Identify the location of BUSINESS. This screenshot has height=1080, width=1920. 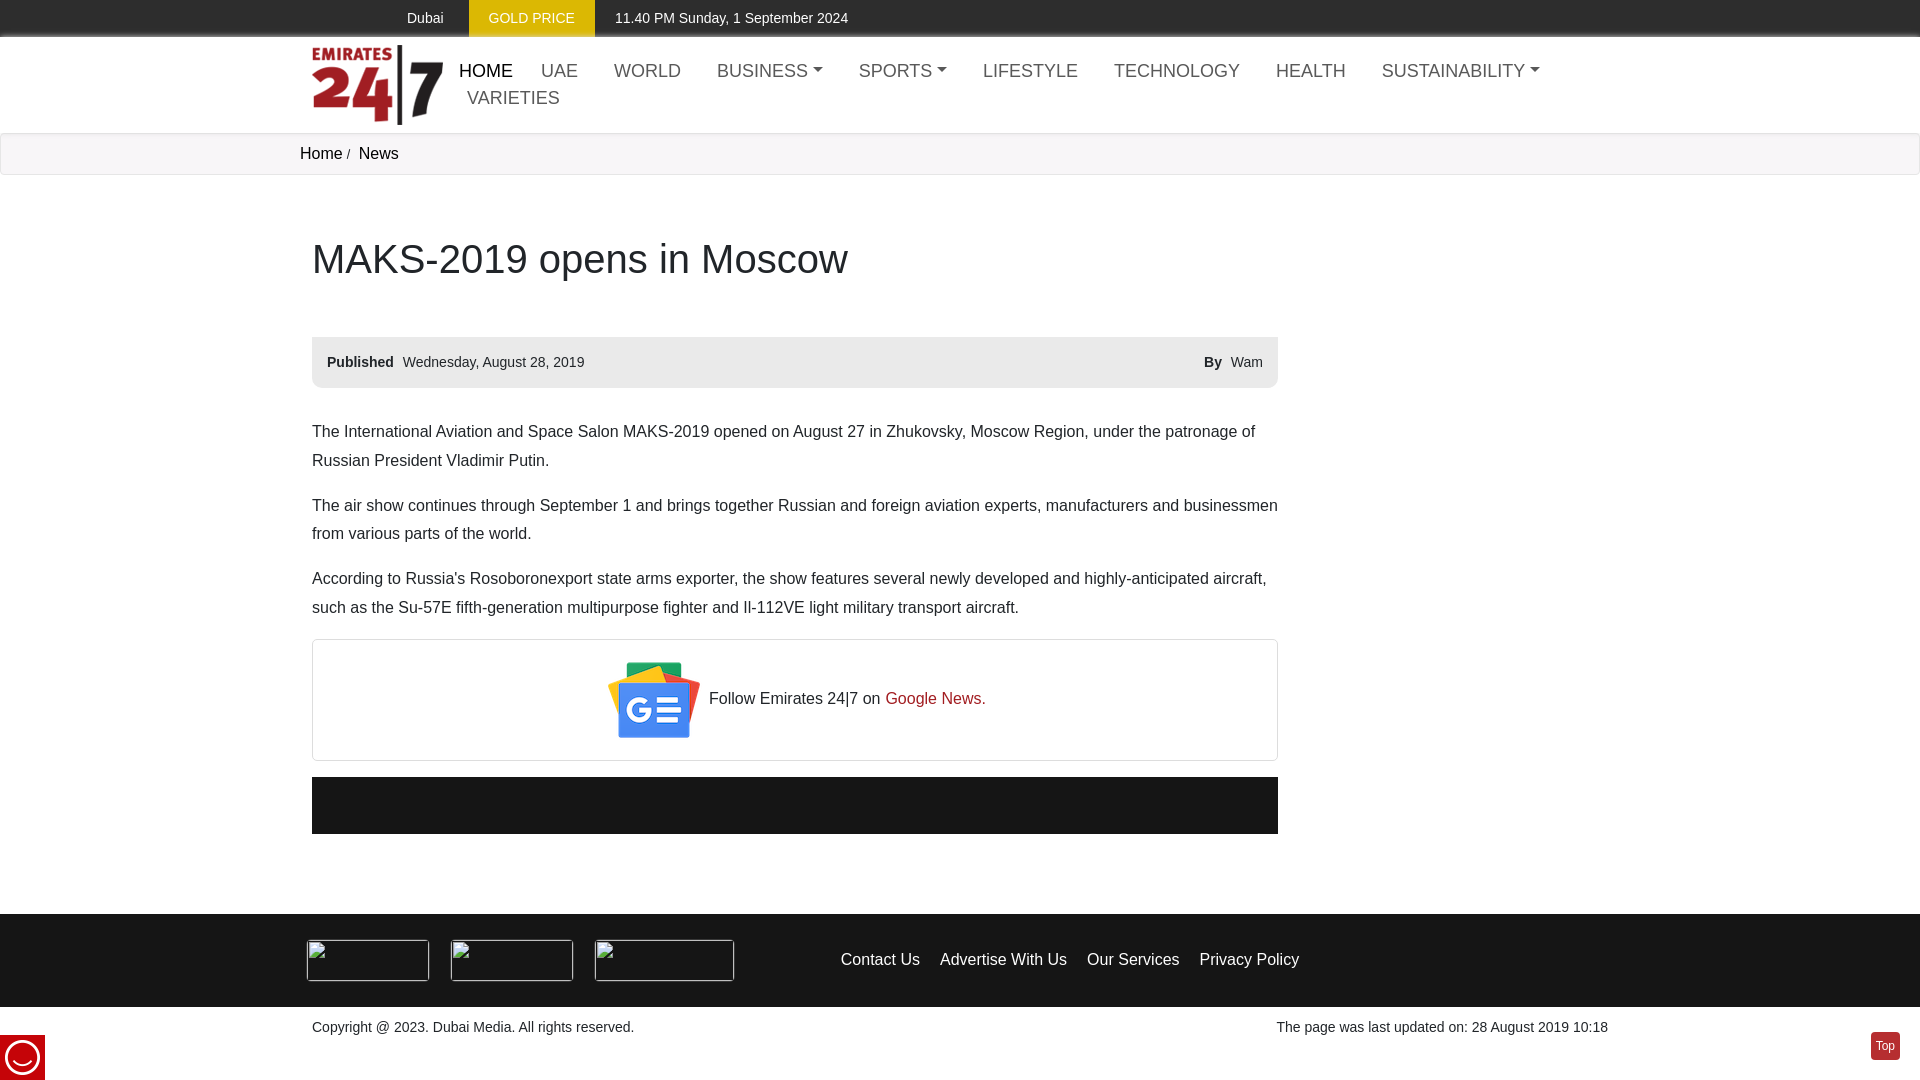
(770, 72).